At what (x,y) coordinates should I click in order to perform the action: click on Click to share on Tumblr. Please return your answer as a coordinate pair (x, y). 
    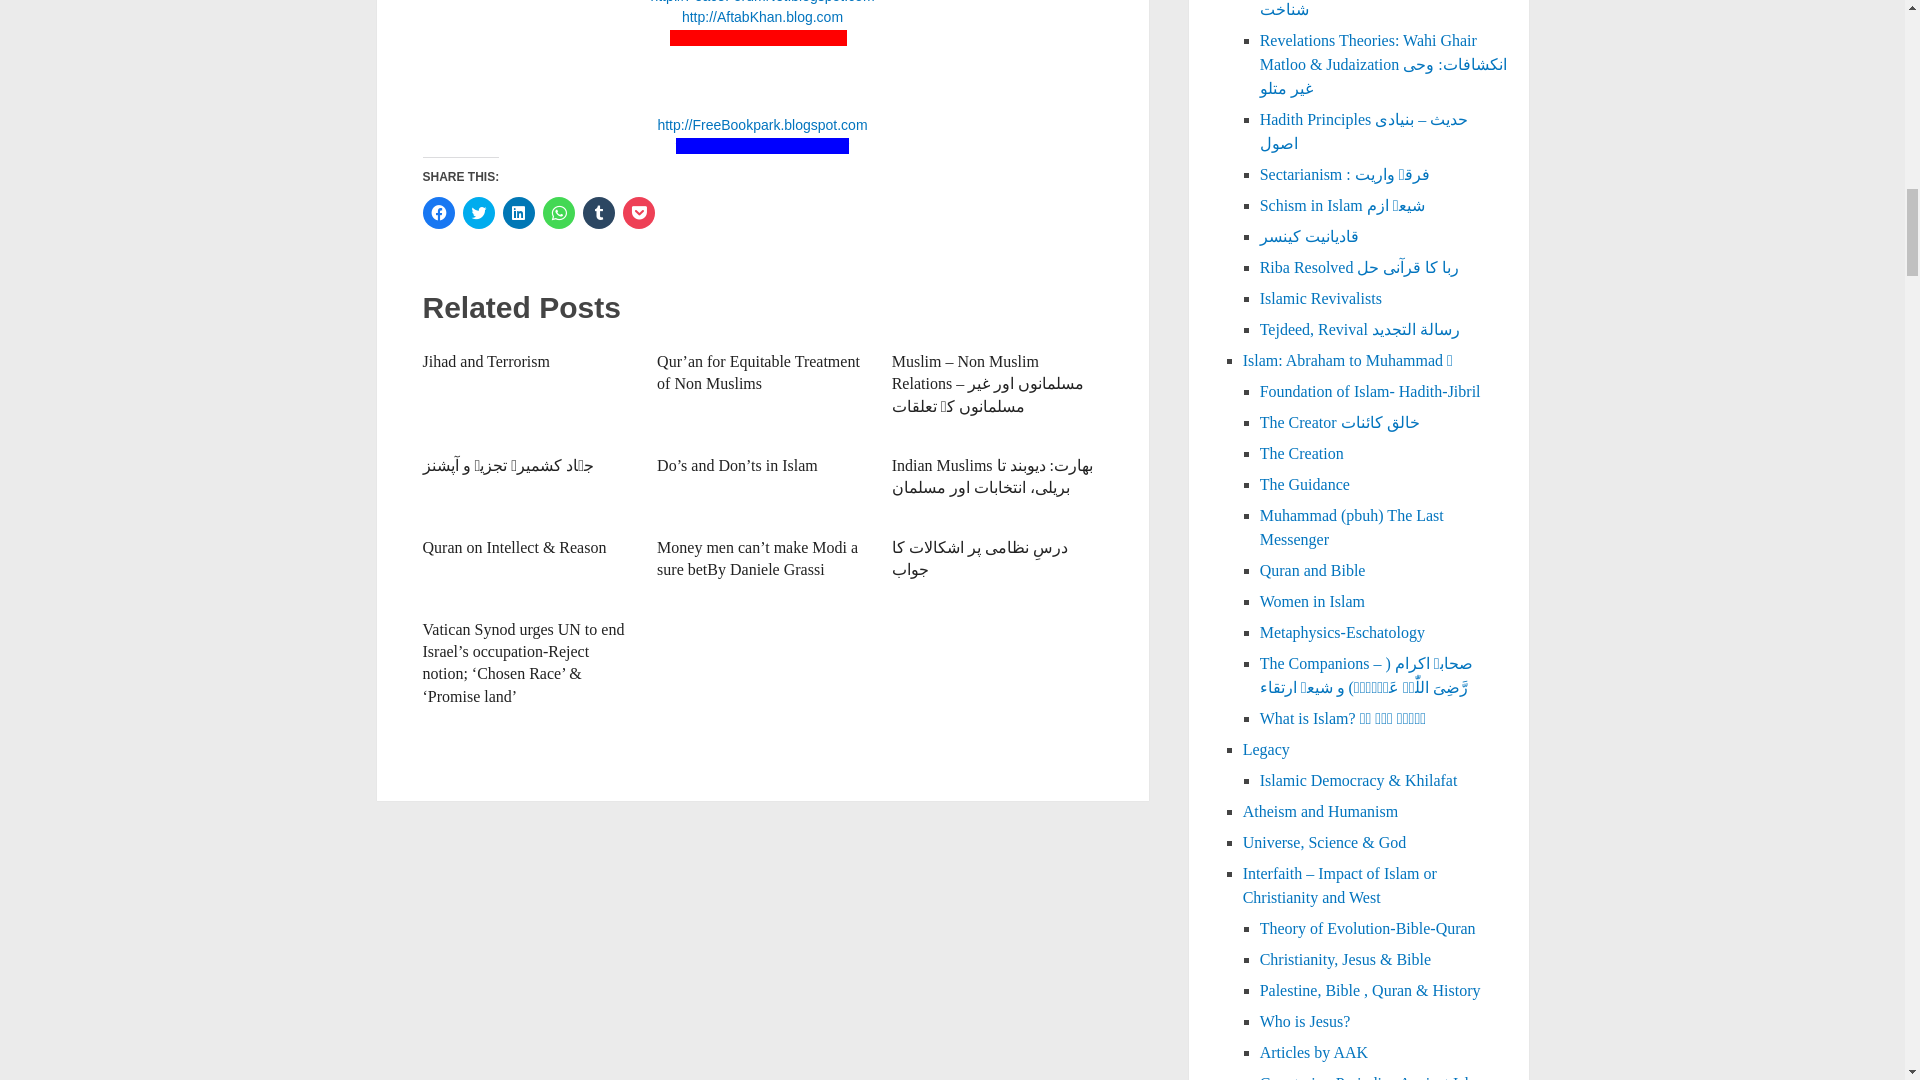
    Looking at the image, I should click on (598, 212).